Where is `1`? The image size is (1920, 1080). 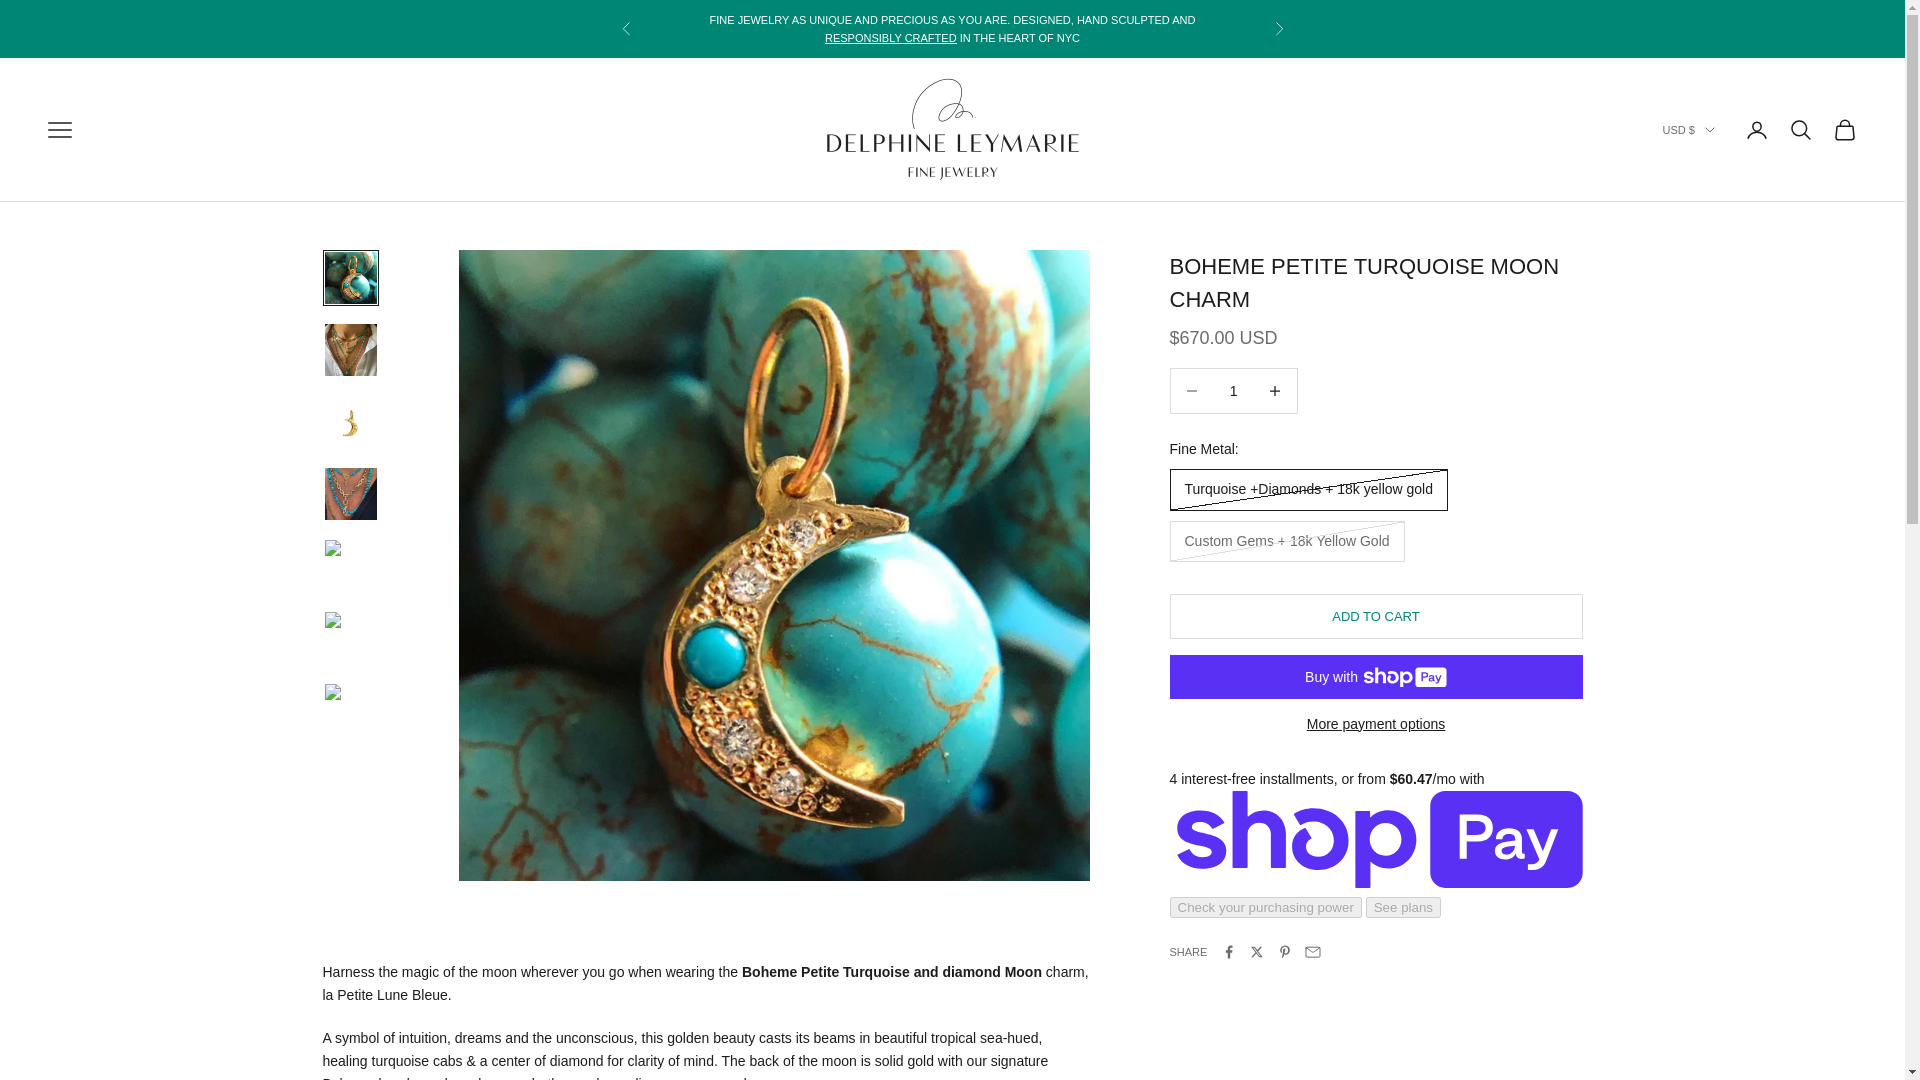 1 is located at coordinates (1233, 390).